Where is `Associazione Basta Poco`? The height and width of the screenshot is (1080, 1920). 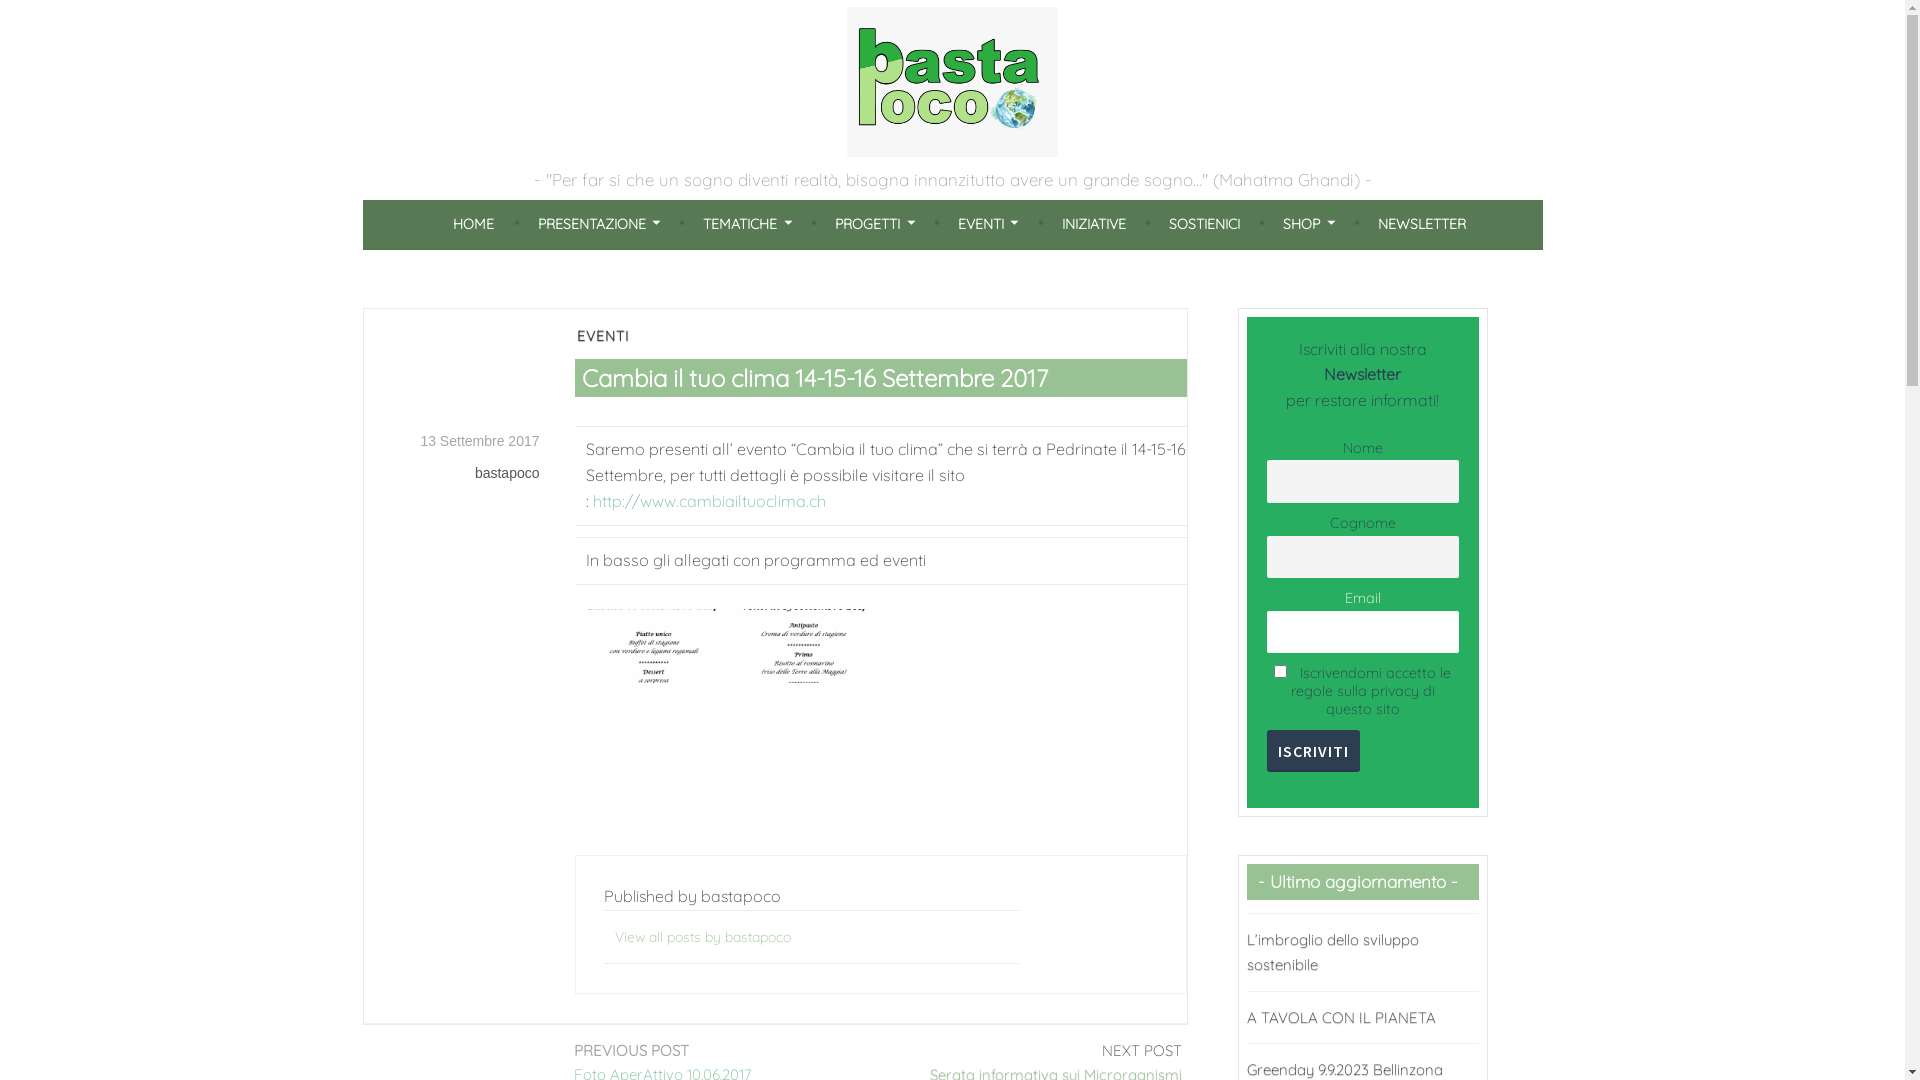 Associazione Basta Poco is located at coordinates (593, 190).